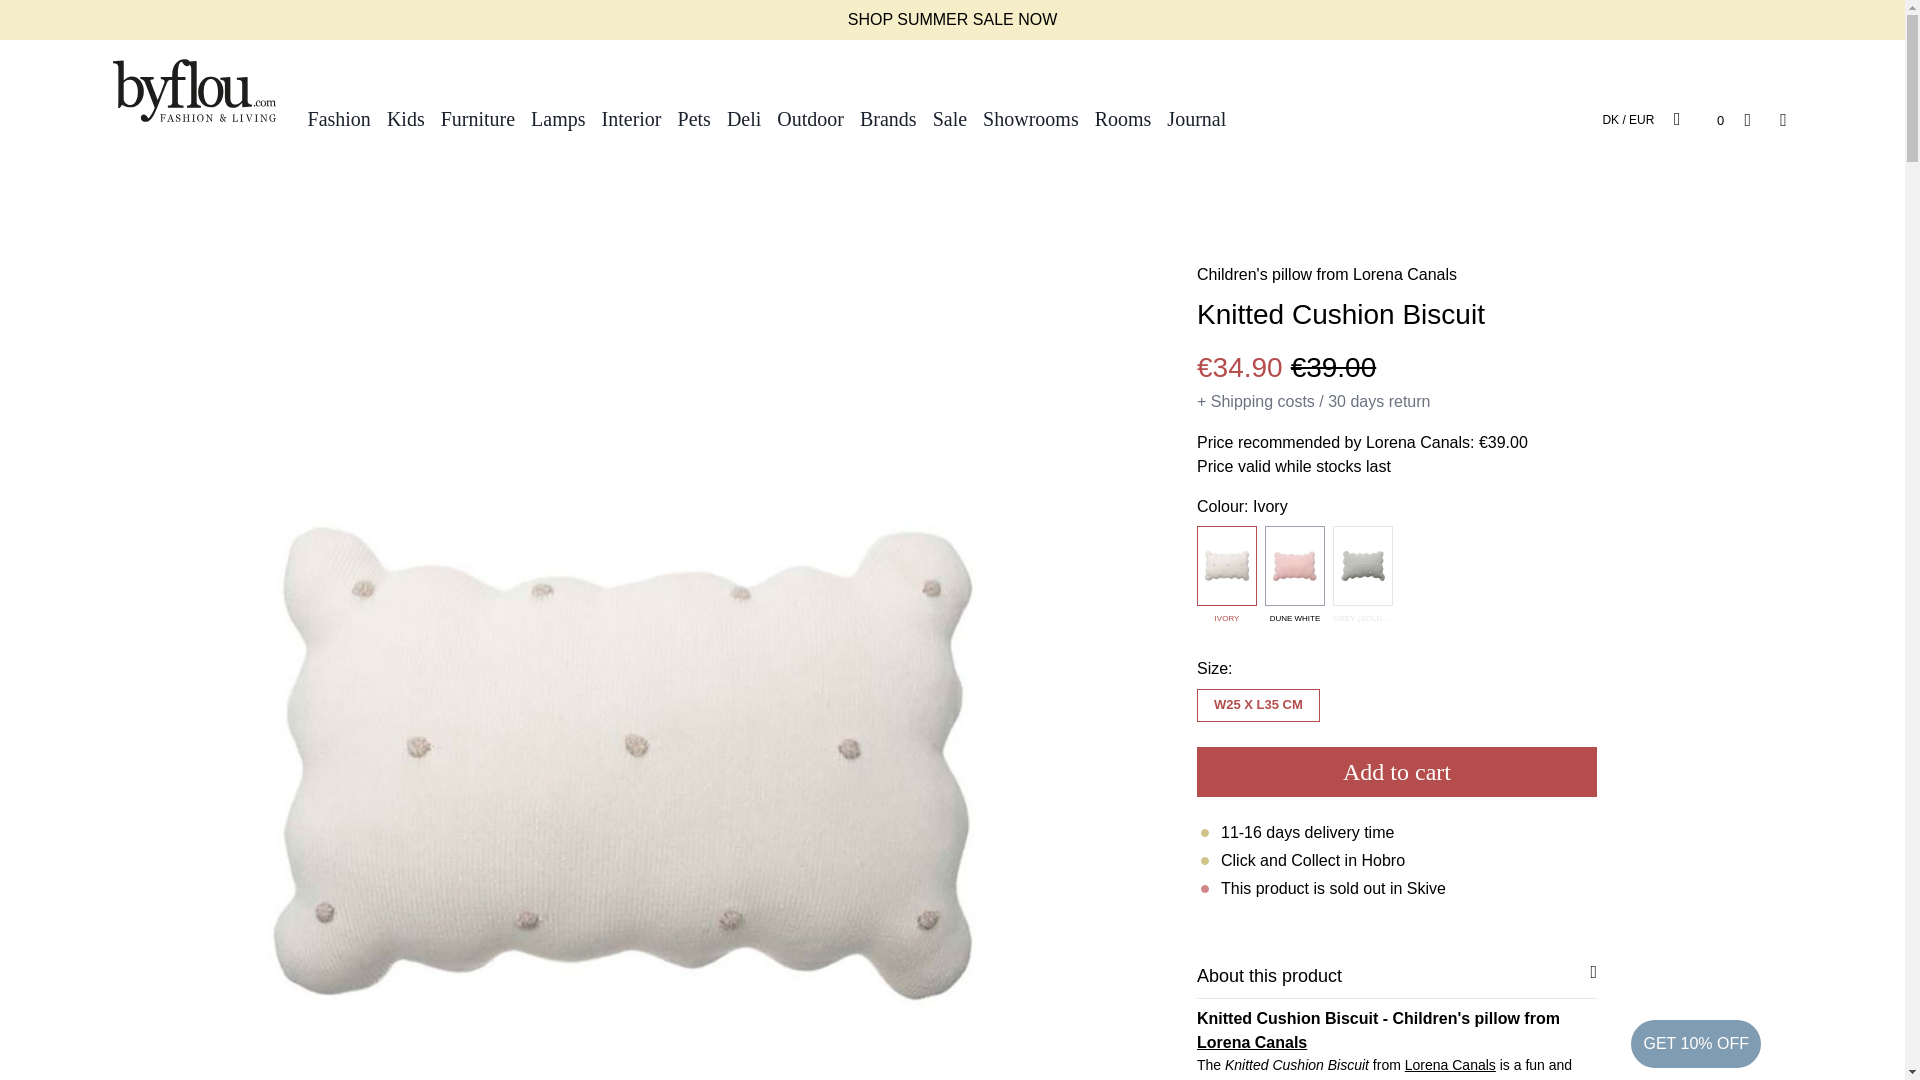 This screenshot has width=1920, height=1080. Describe the element at coordinates (1263, 402) in the screenshot. I see `Shipping costs` at that location.